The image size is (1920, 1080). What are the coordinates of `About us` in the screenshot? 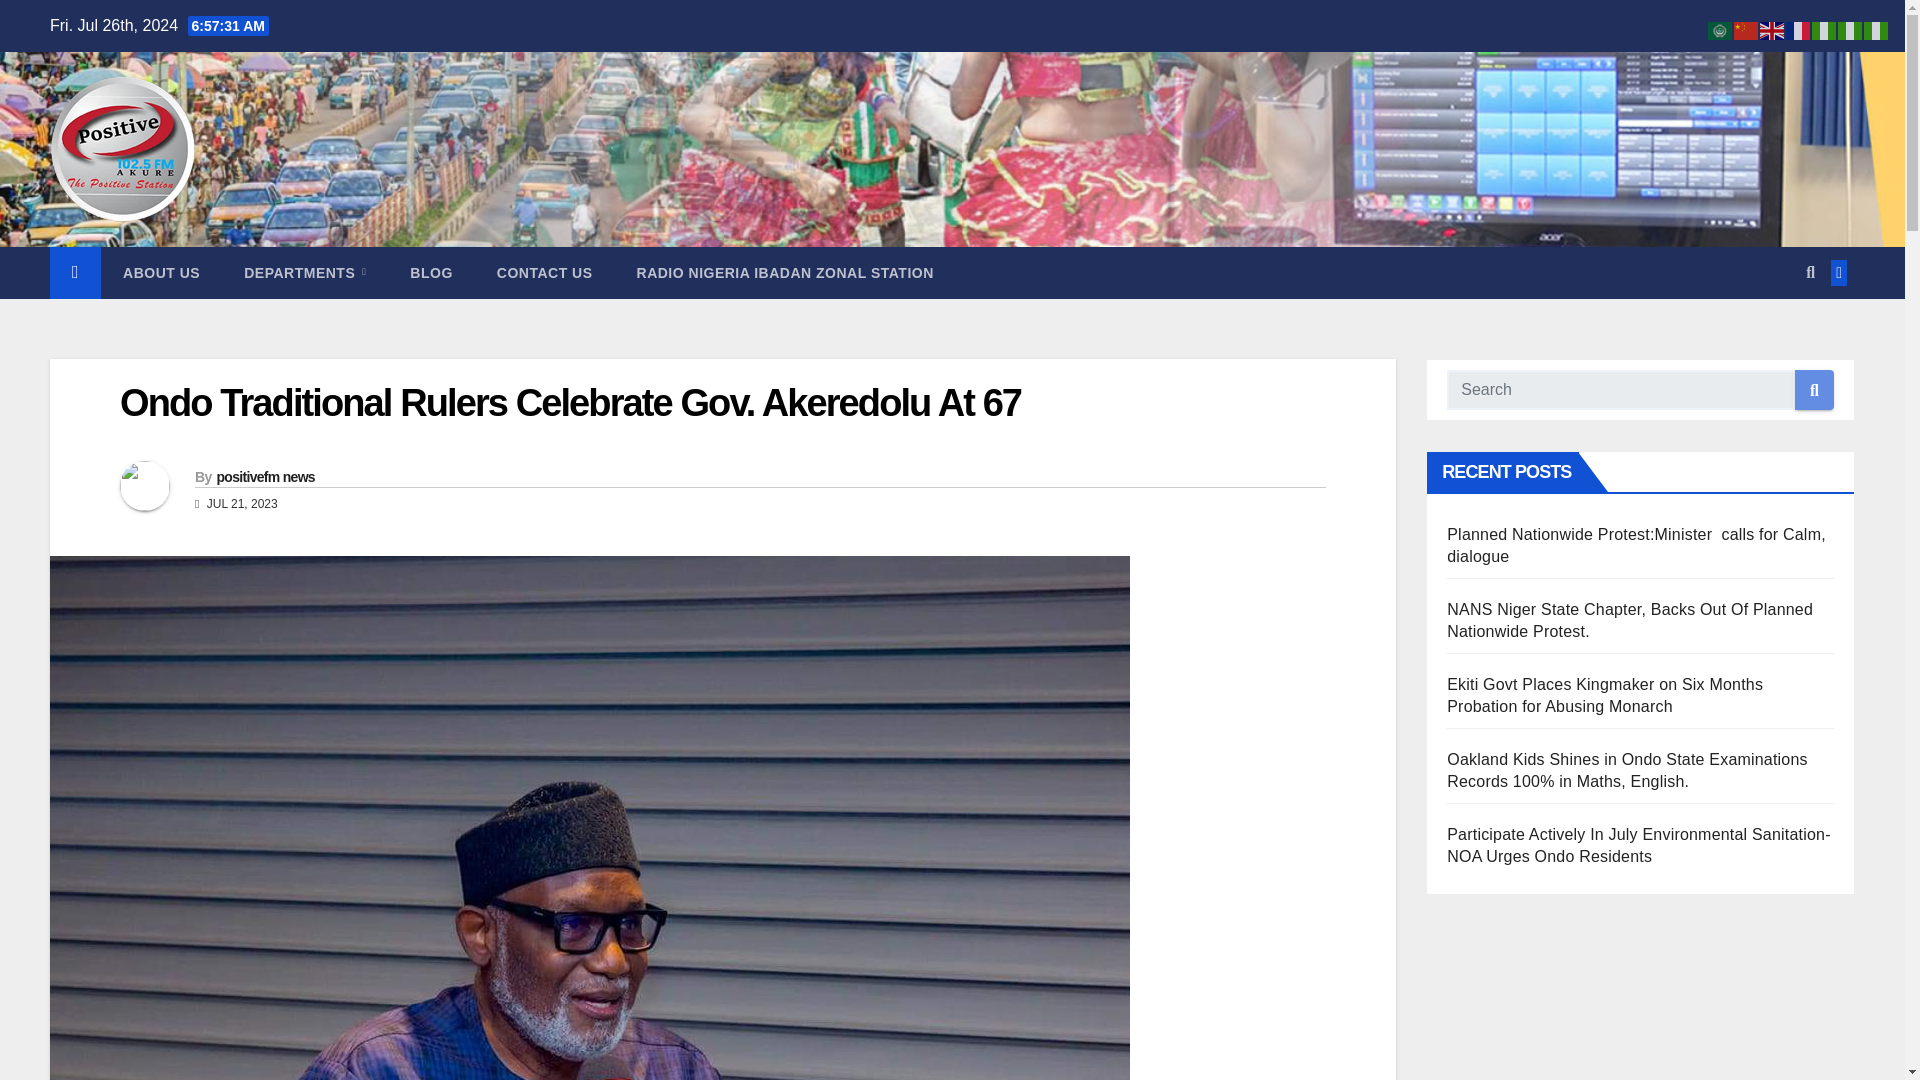 It's located at (162, 273).